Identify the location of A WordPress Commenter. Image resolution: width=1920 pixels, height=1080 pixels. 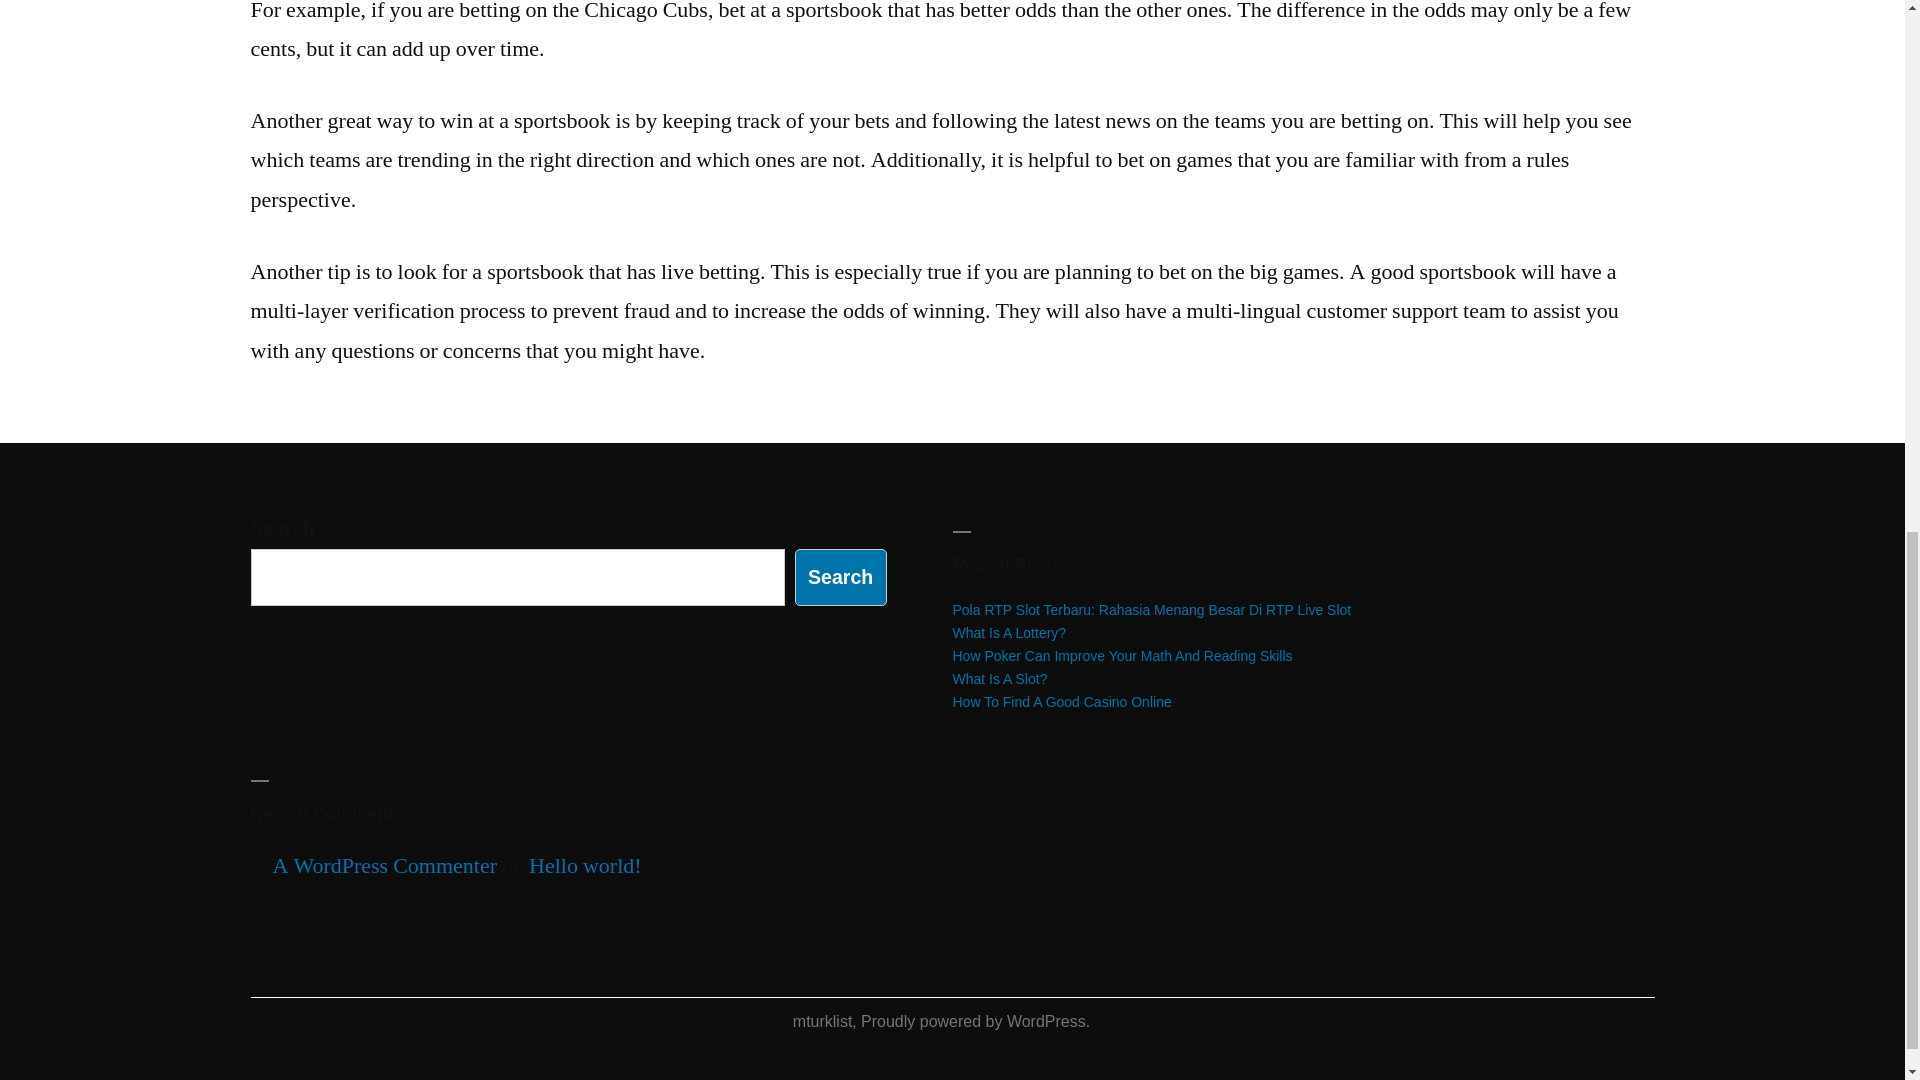
(384, 866).